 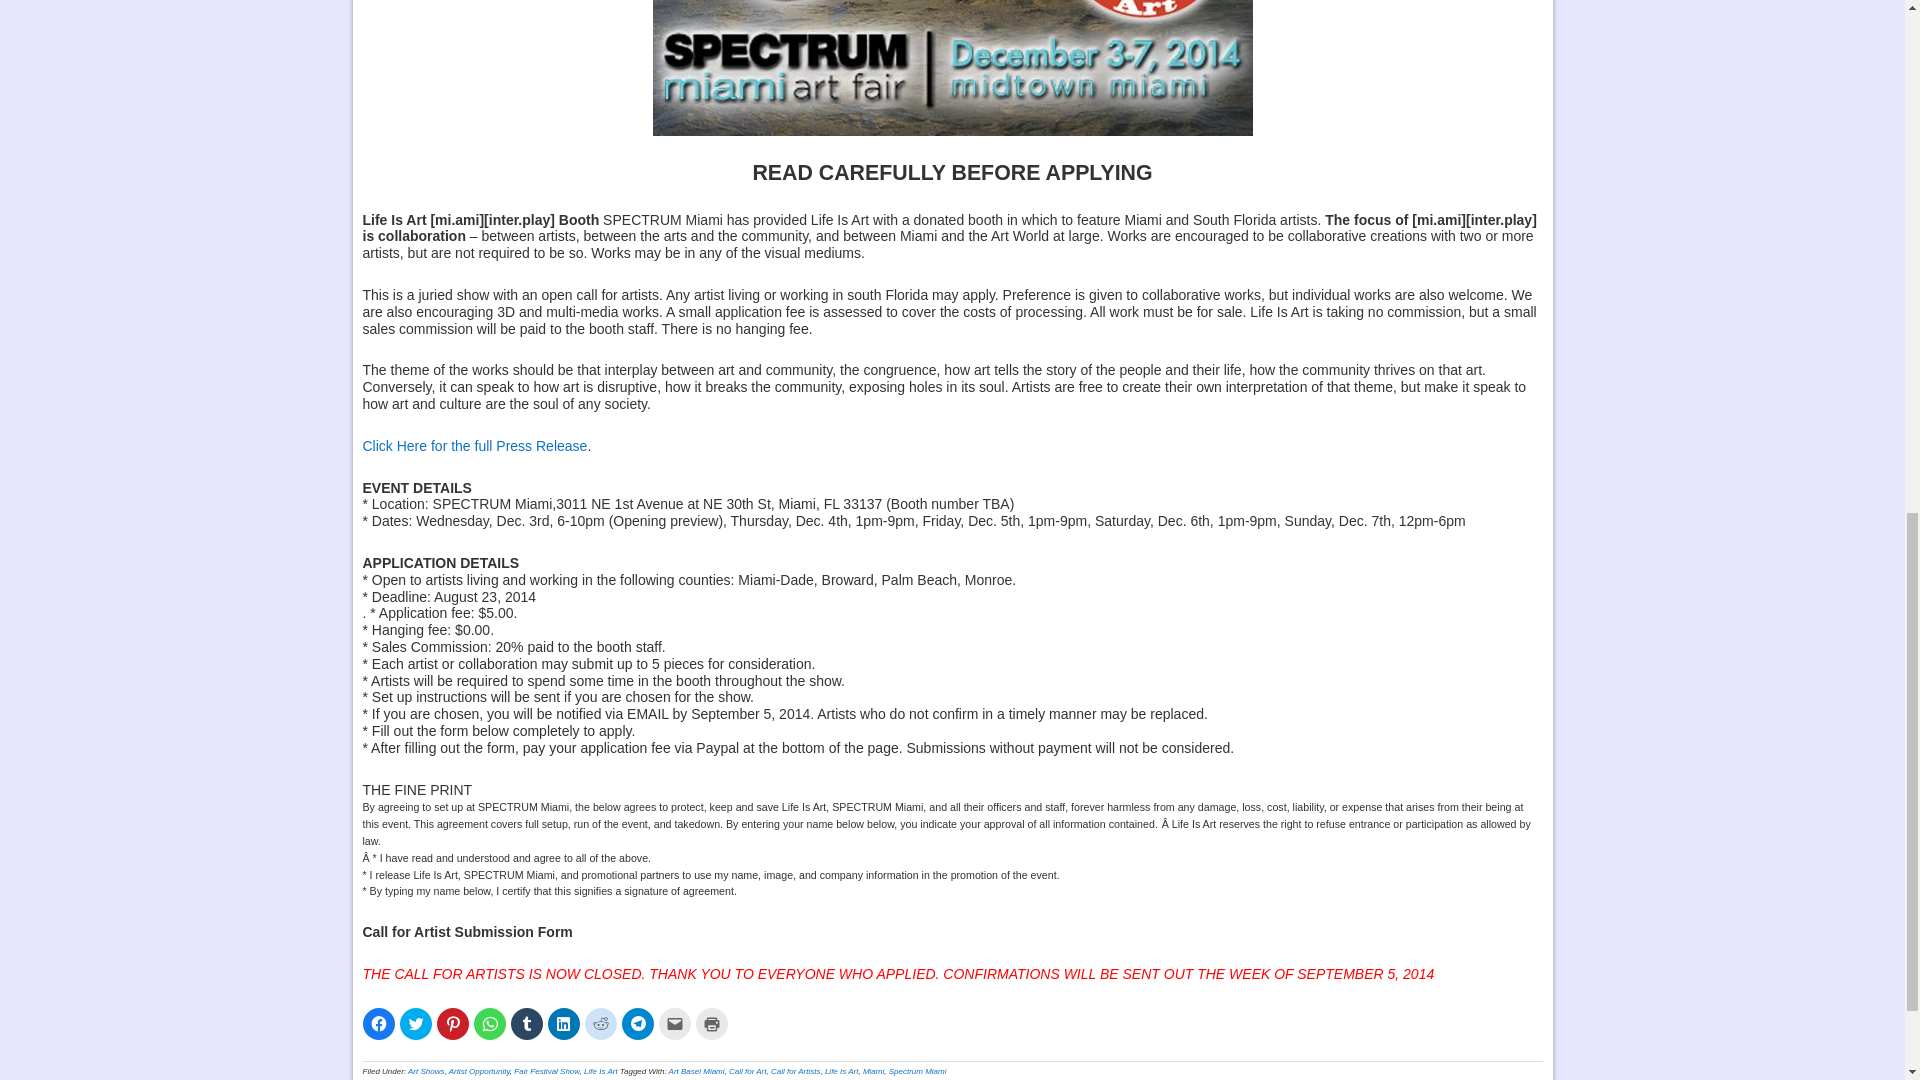 What do you see at coordinates (474, 446) in the screenshot?
I see `Click Here for the full Press Release` at bounding box center [474, 446].